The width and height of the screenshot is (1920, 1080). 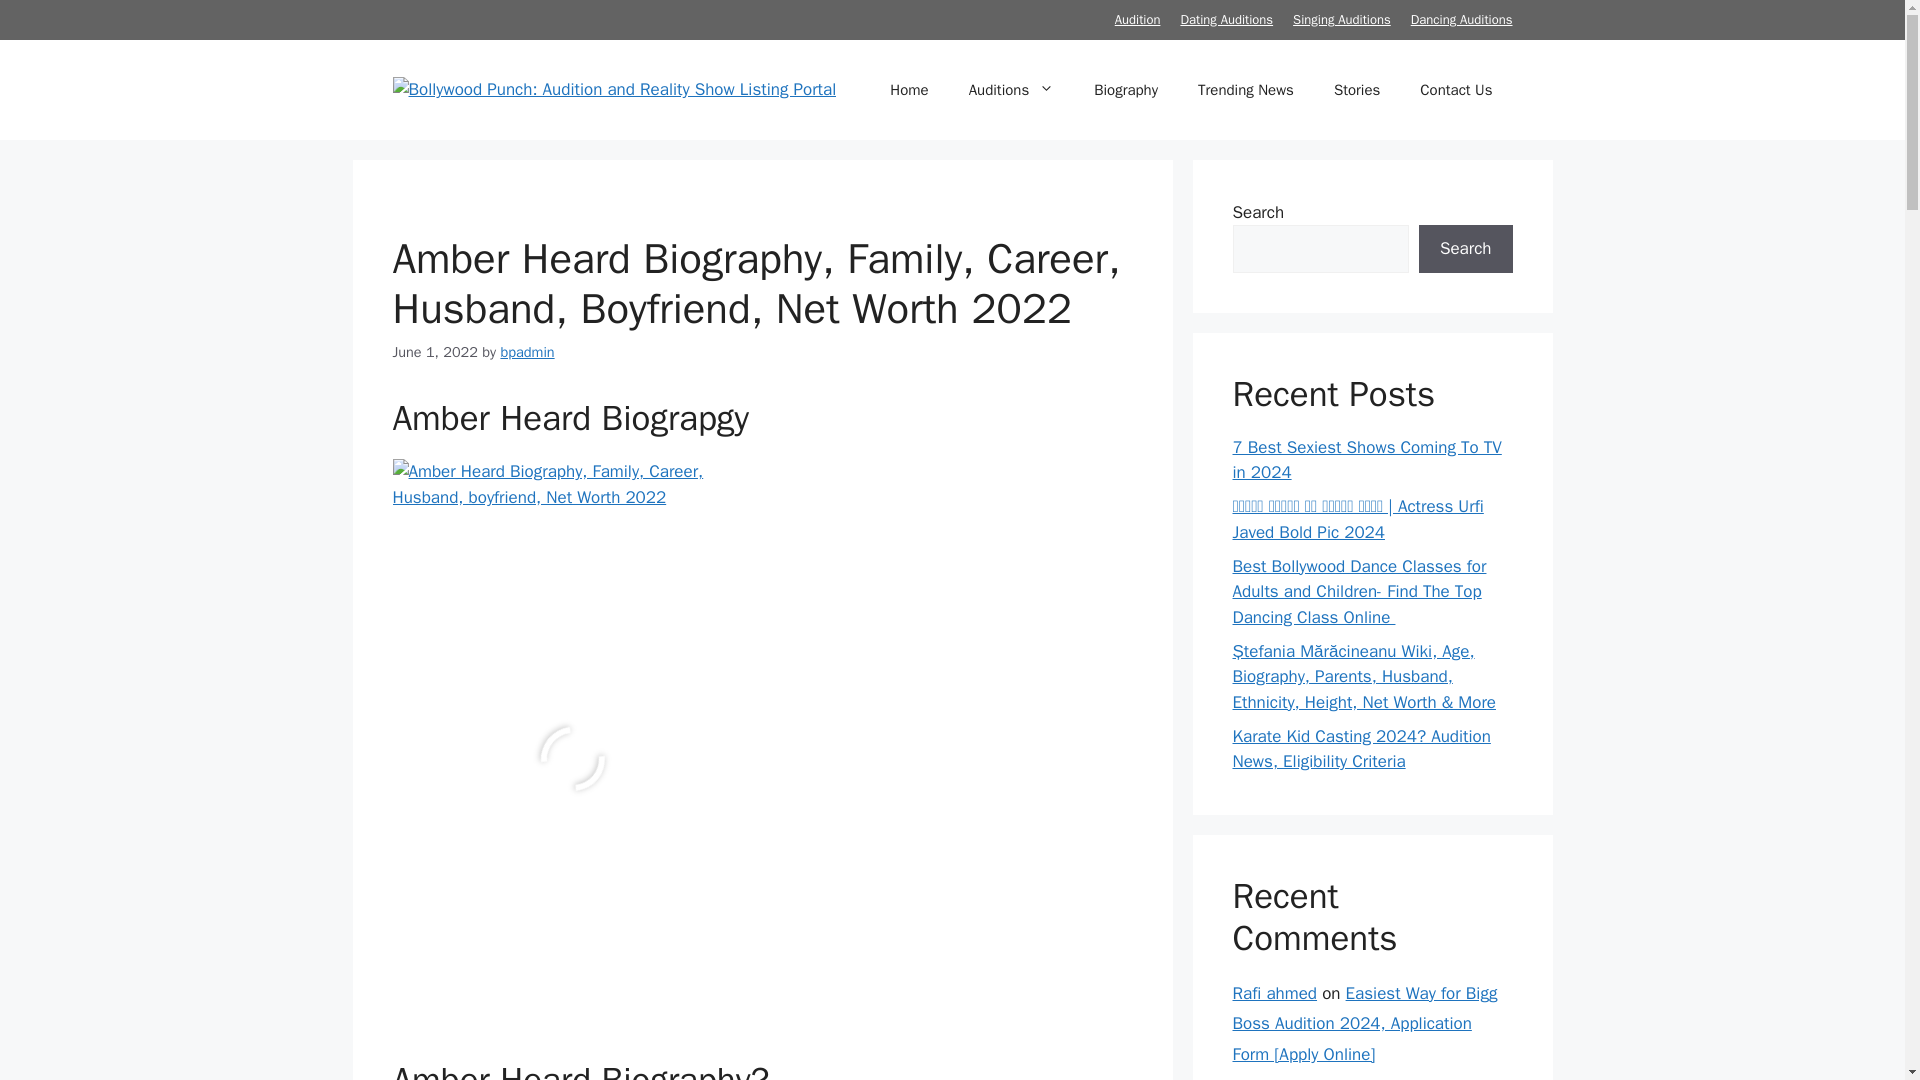 What do you see at coordinates (1246, 90) in the screenshot?
I see `Trending News` at bounding box center [1246, 90].